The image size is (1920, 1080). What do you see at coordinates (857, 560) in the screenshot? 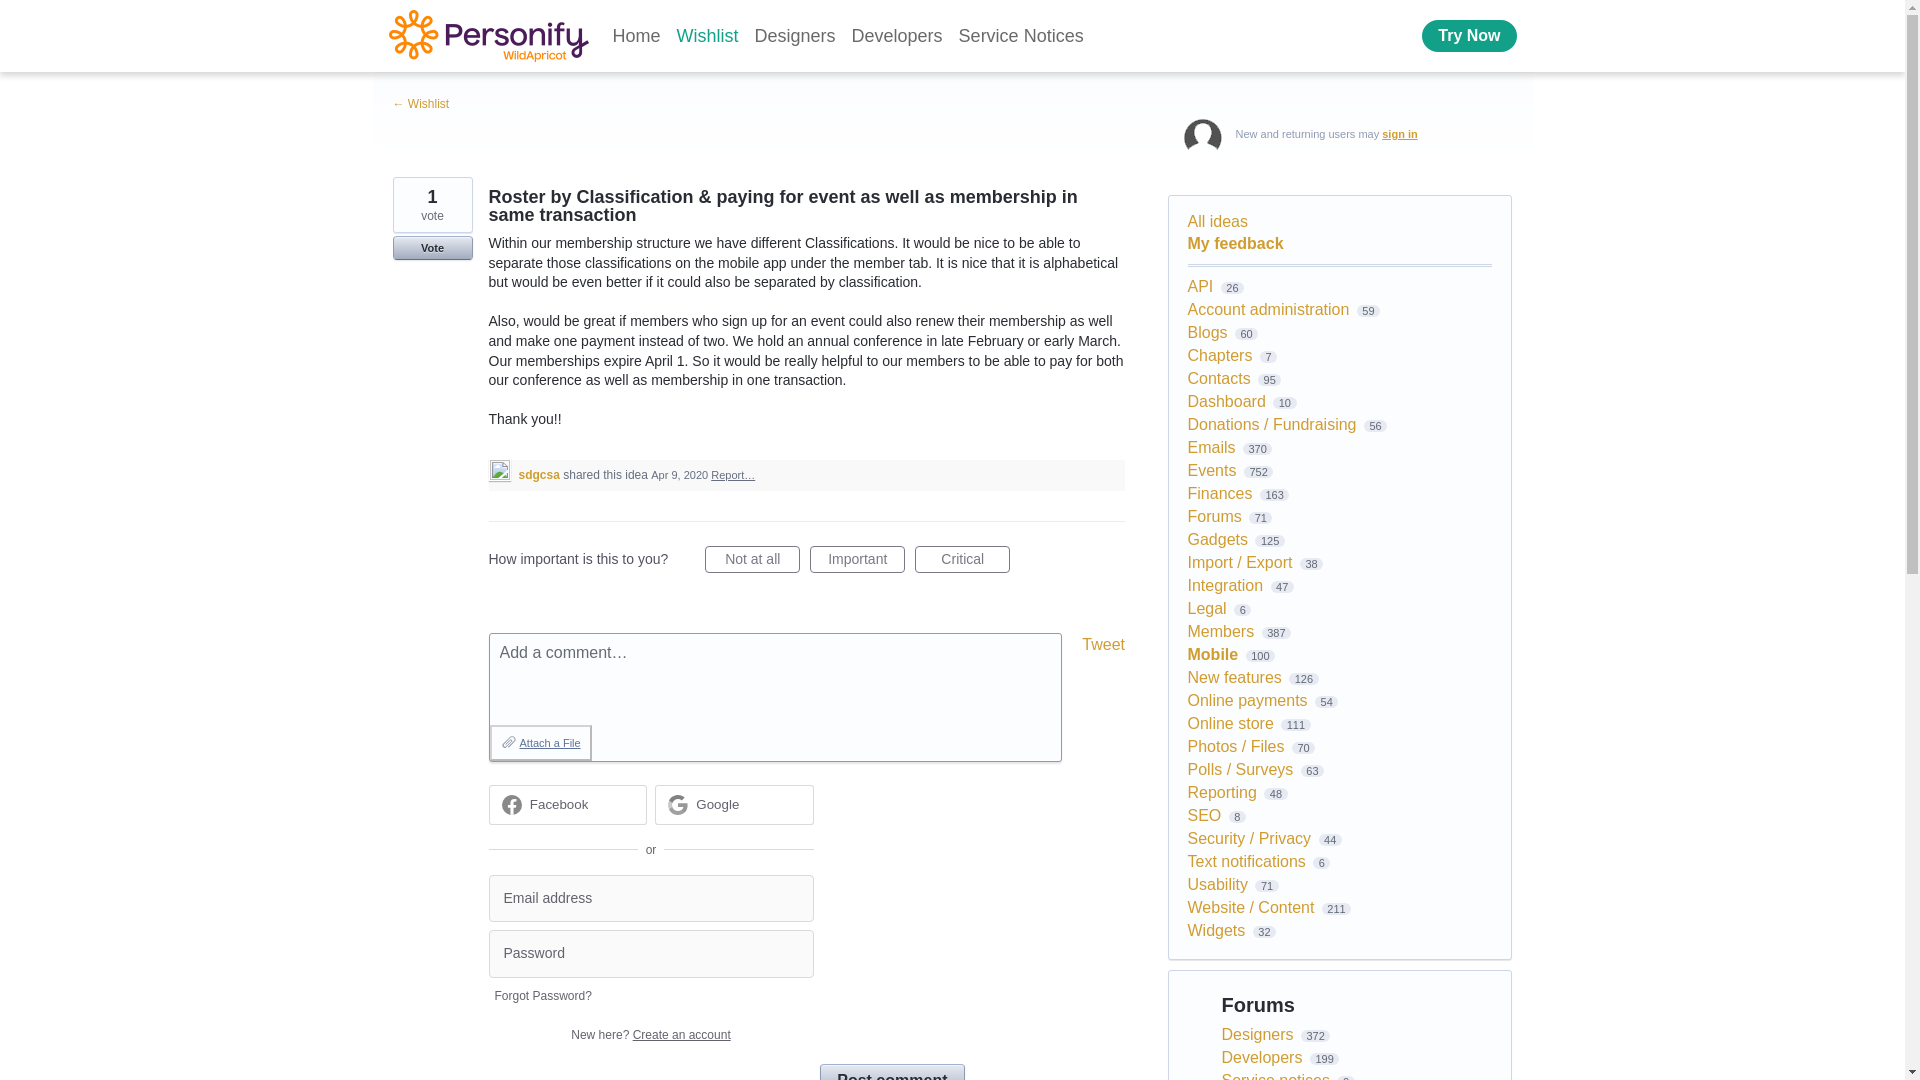
I see `Important` at bounding box center [857, 560].